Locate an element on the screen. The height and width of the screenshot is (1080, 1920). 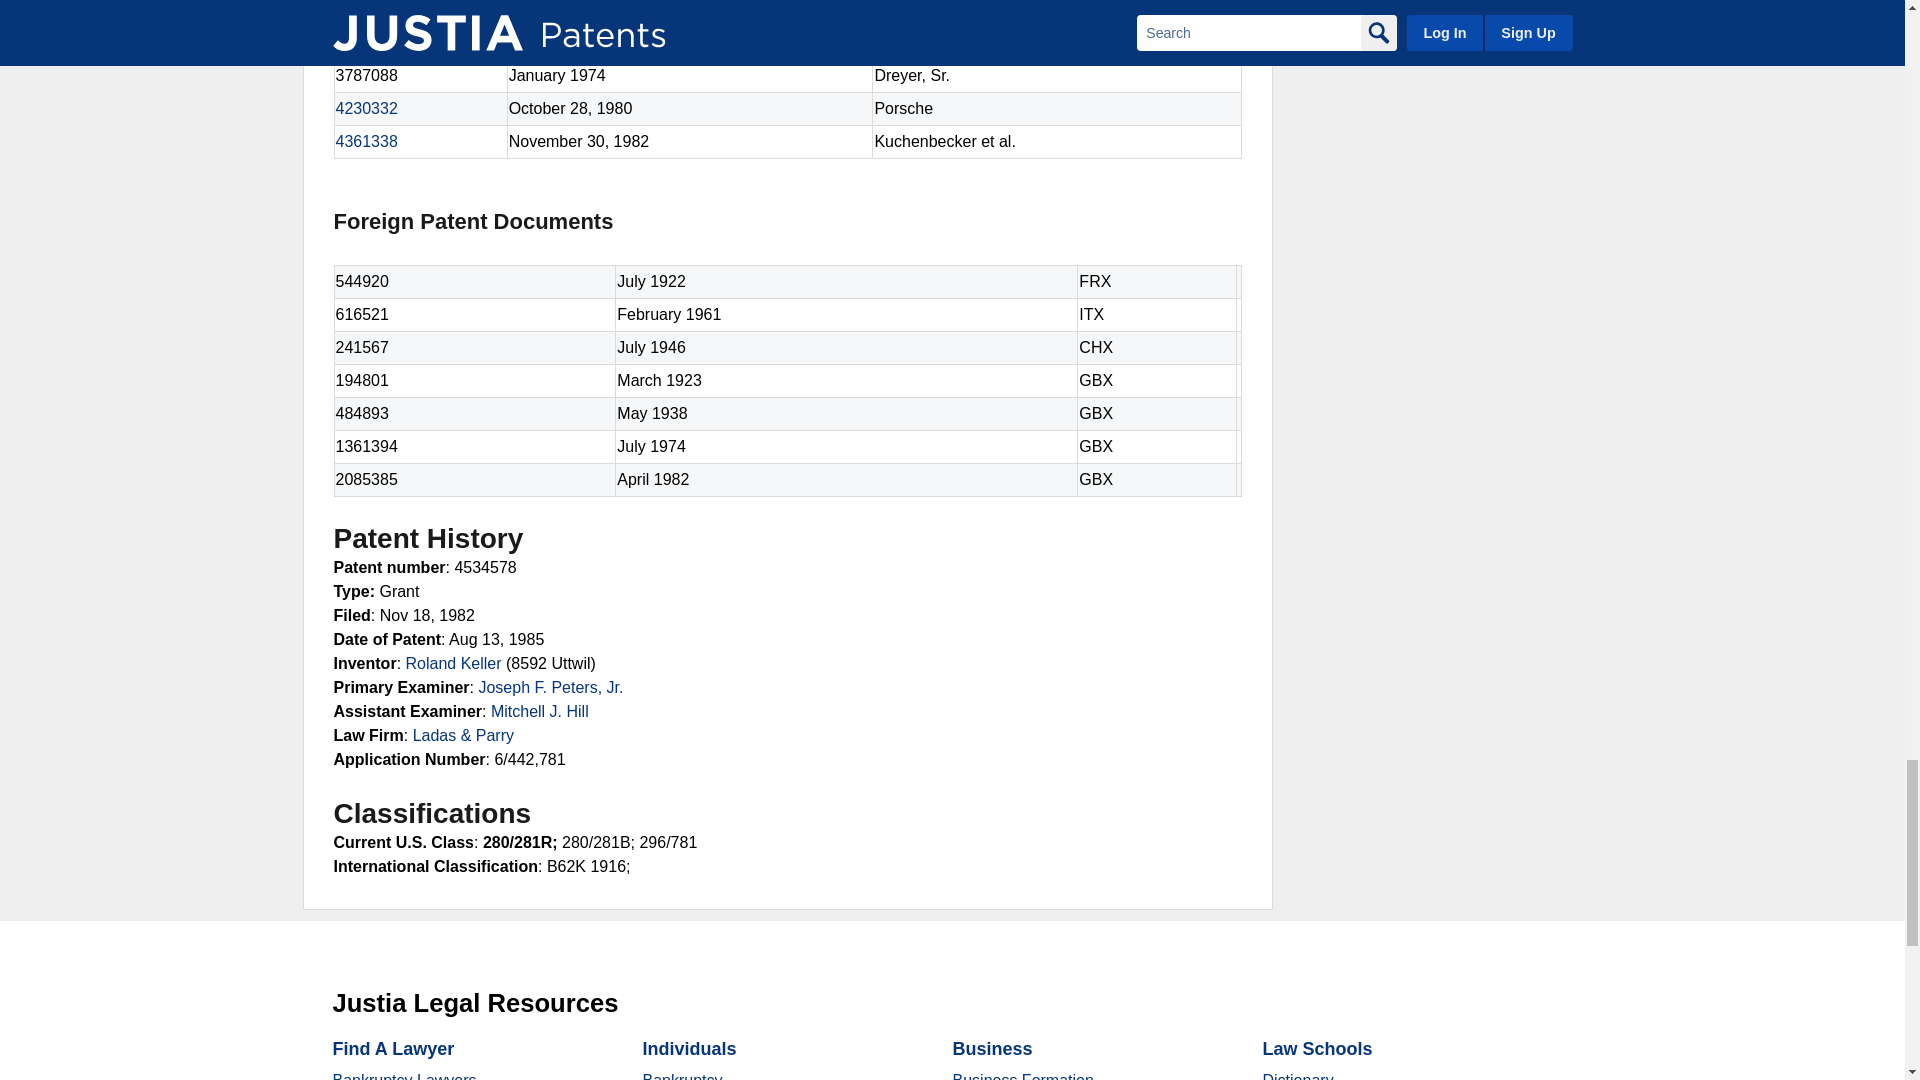
Roland Keller is located at coordinates (453, 662).